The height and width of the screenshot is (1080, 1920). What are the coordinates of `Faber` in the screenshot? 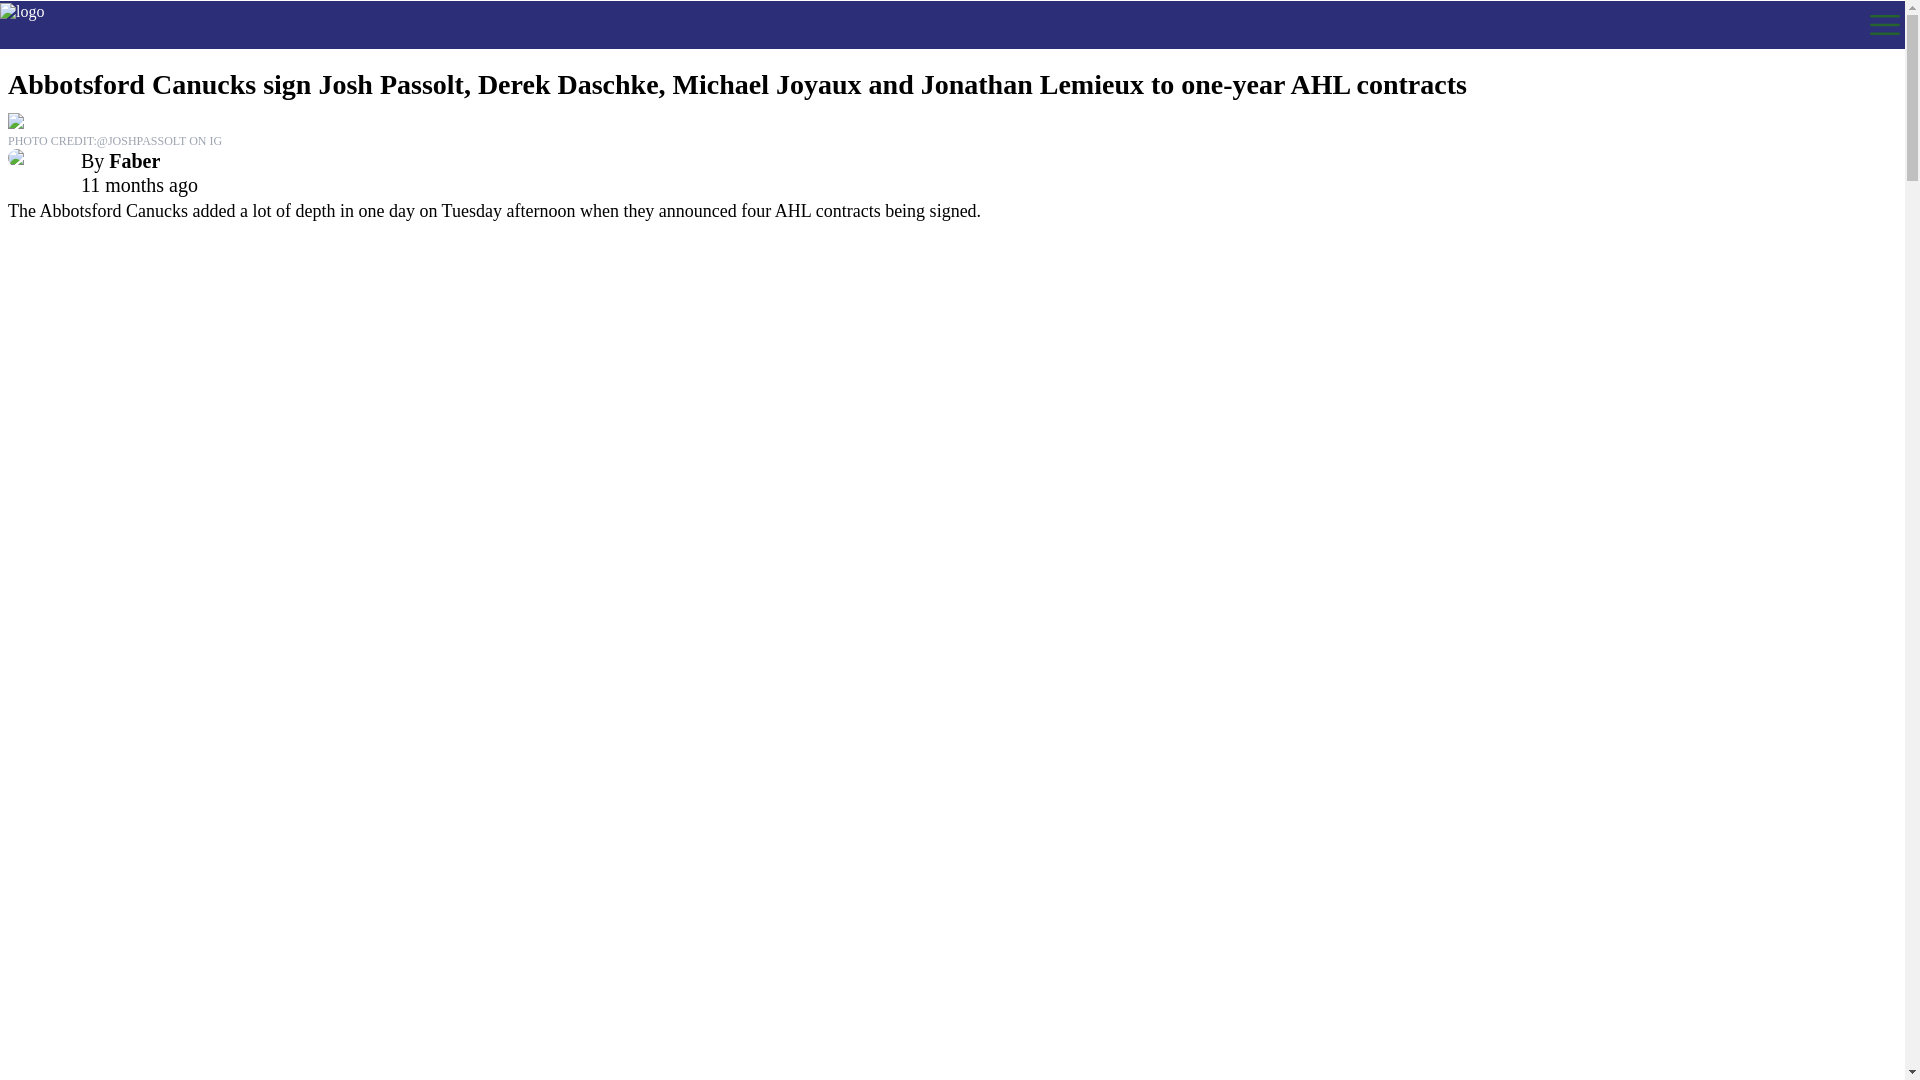 It's located at (134, 160).